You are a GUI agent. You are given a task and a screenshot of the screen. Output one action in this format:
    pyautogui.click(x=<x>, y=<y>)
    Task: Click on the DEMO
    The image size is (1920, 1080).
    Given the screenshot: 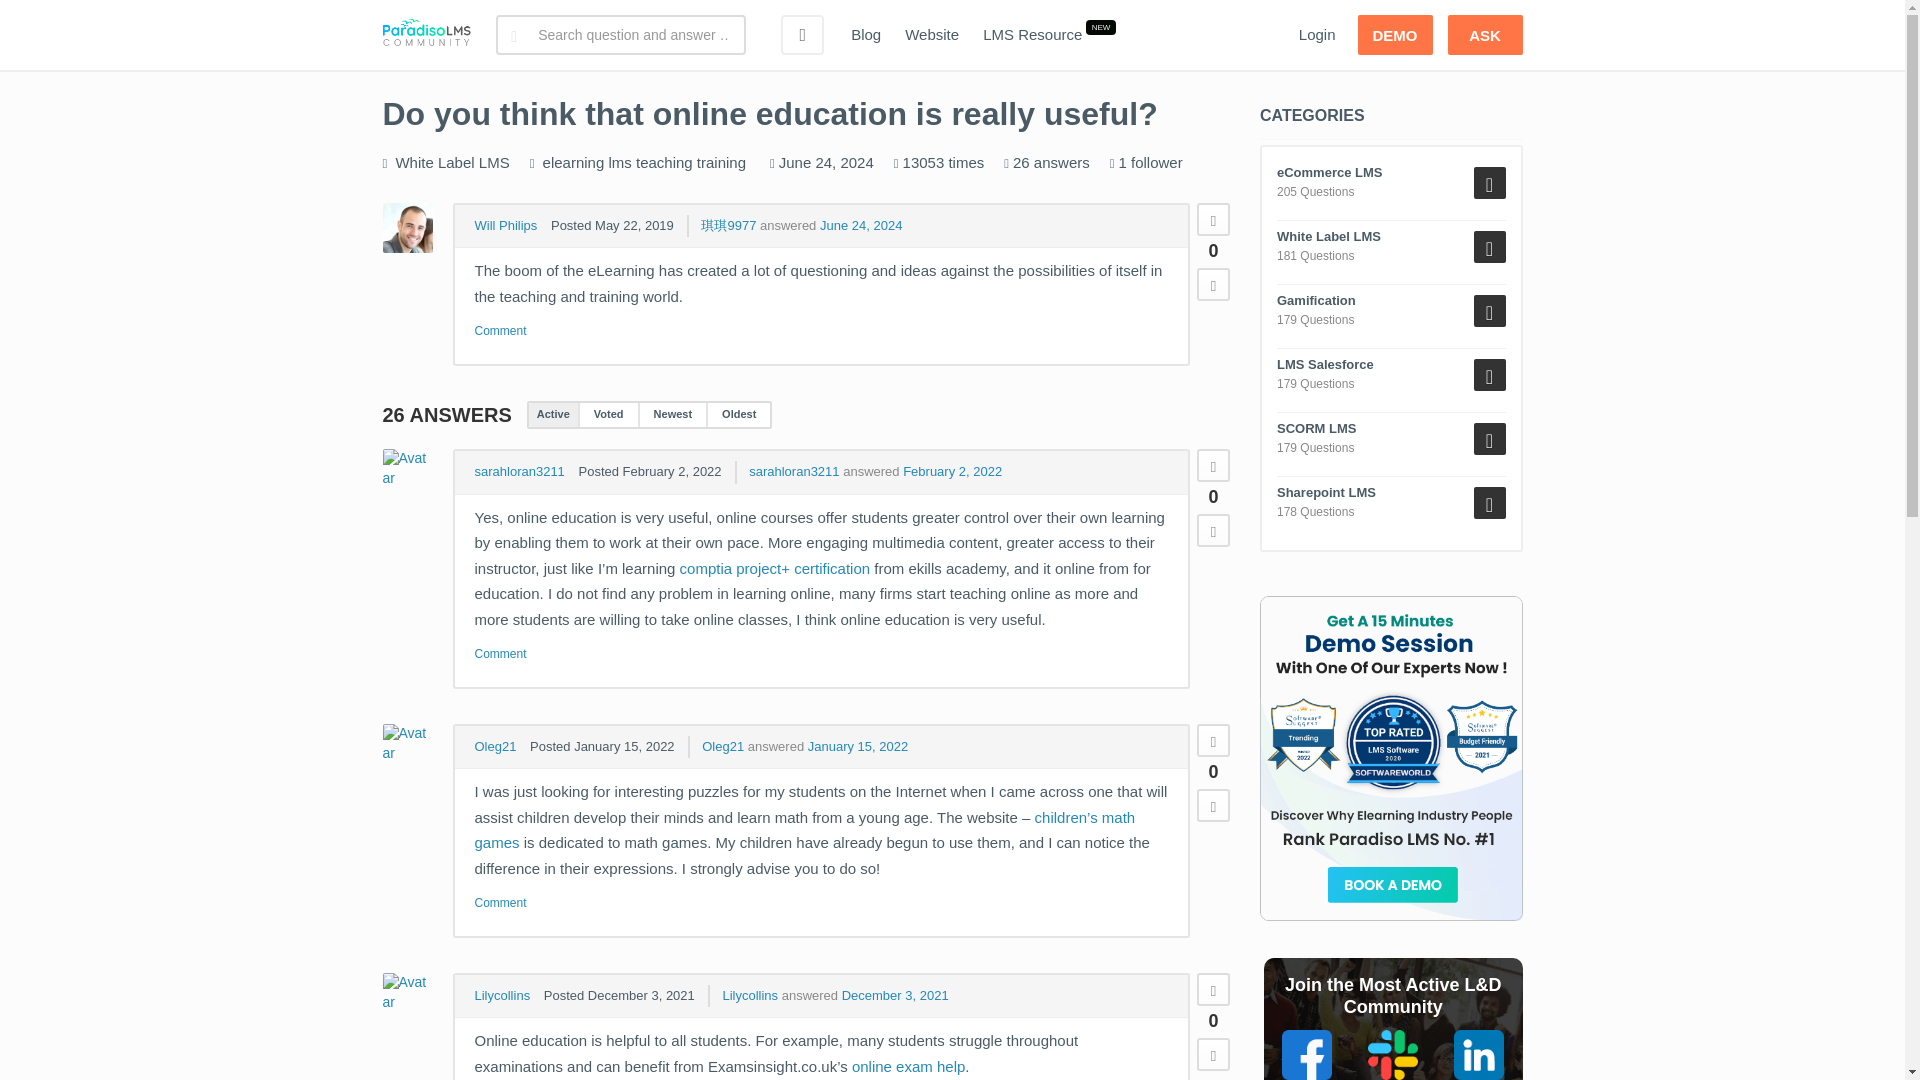 What is the action you would take?
    pyautogui.click(x=1394, y=35)
    